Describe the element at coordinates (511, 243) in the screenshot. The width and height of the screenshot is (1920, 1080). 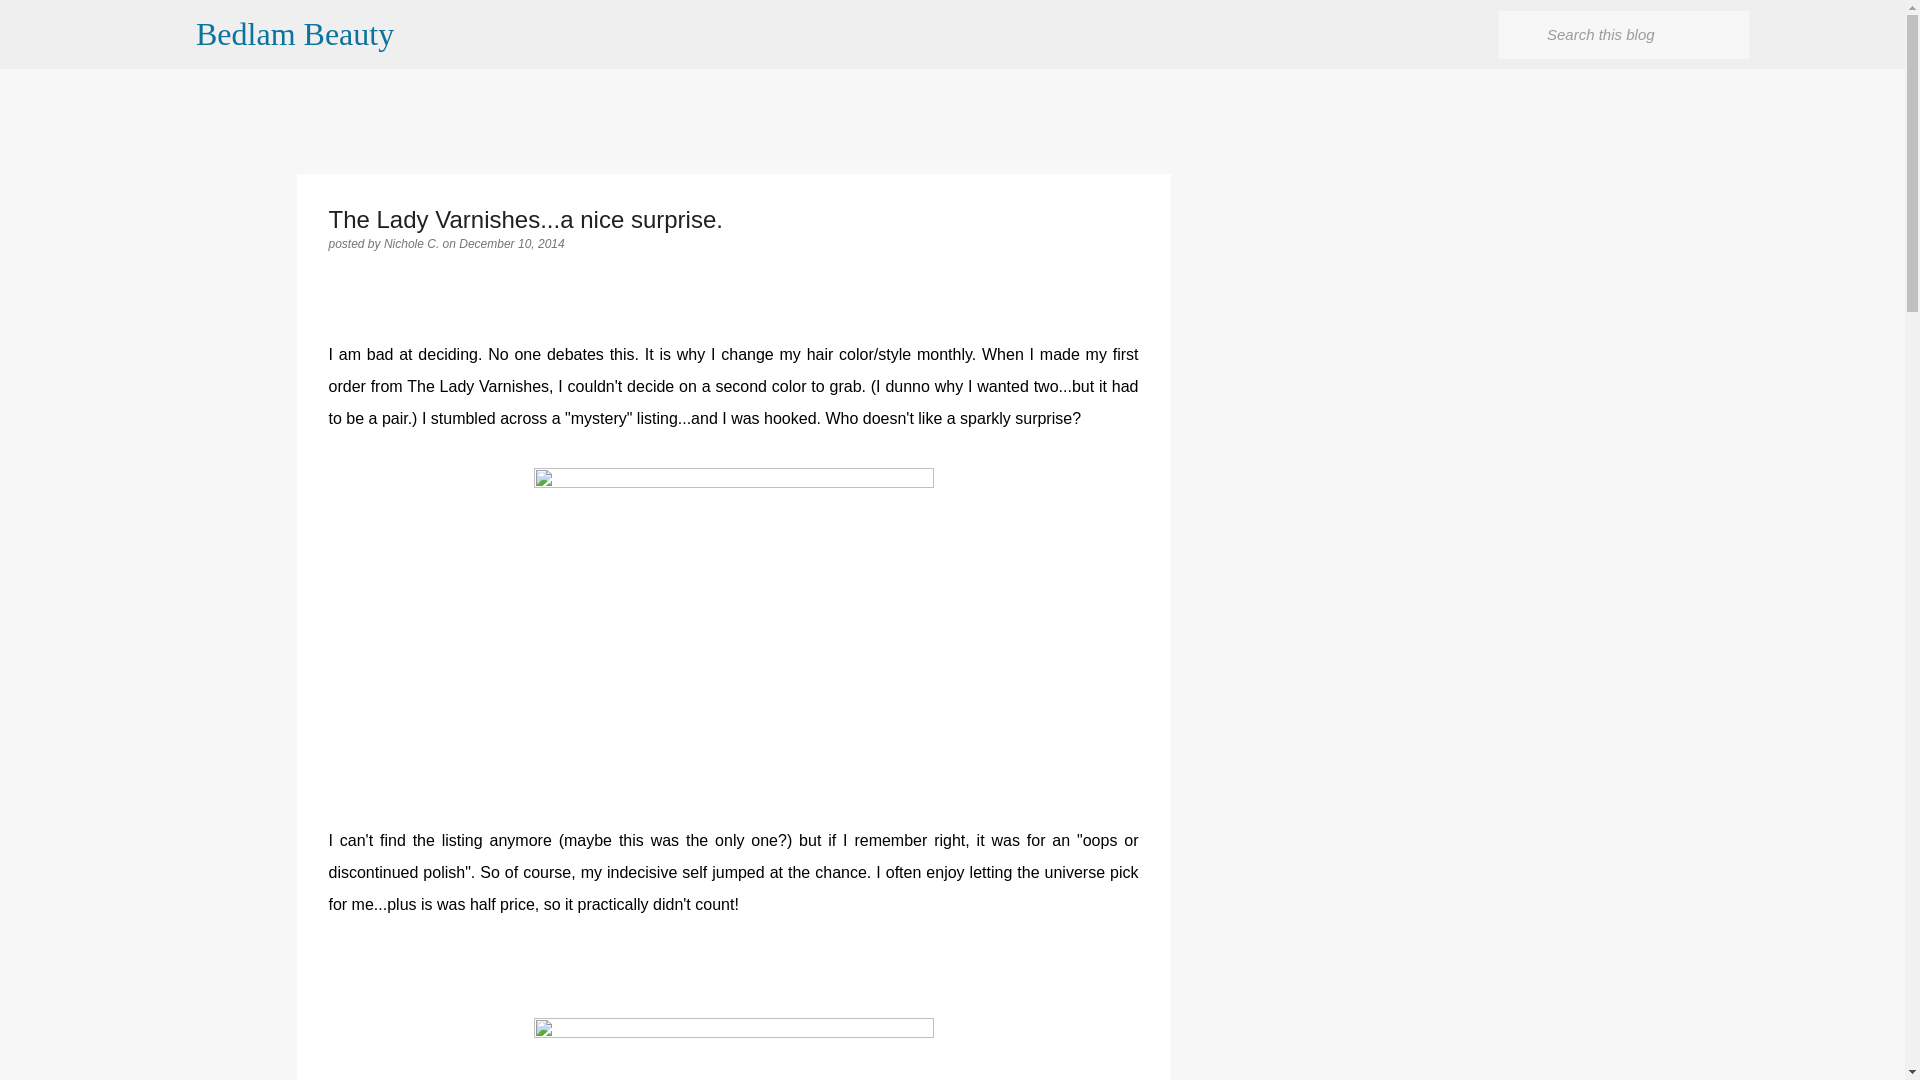
I see `permanent link` at that location.